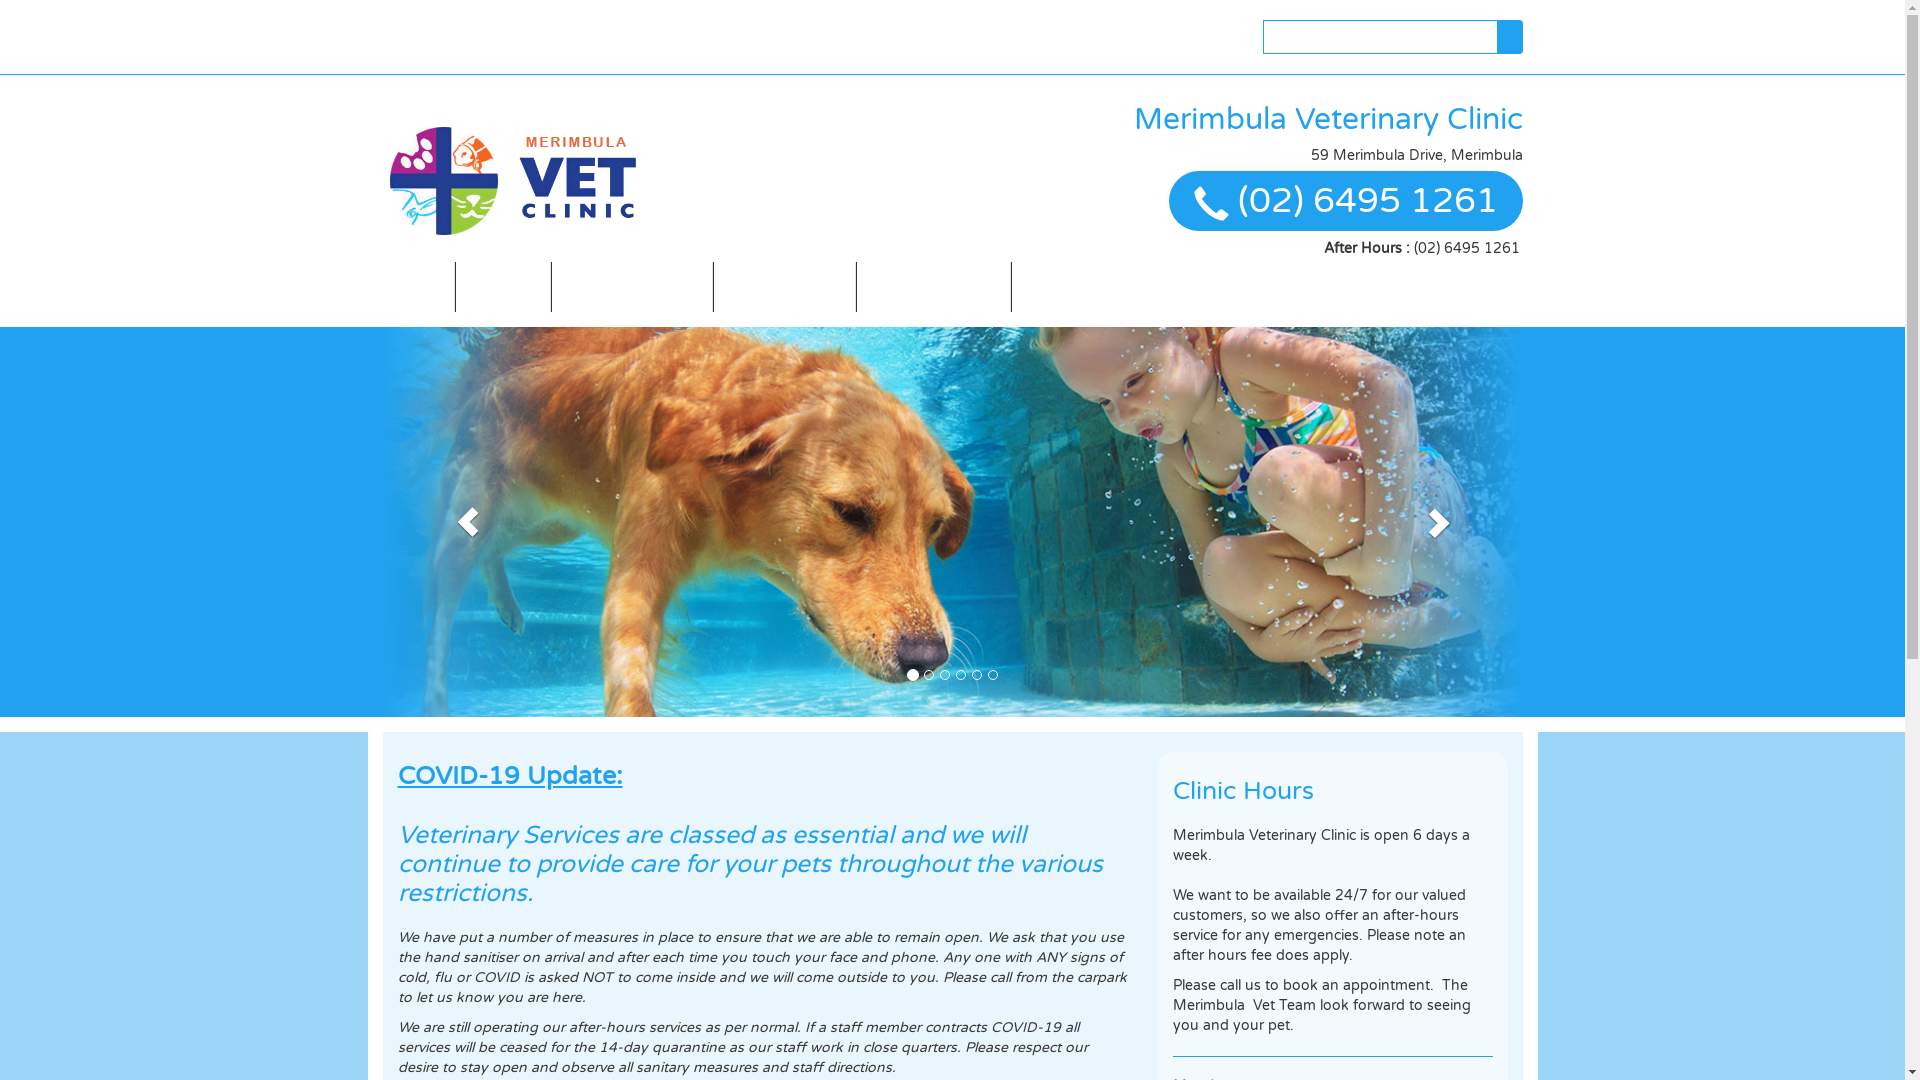 The height and width of the screenshot is (1080, 1920). Describe the element at coordinates (784, 286) in the screenshot. I see `Surgical Services` at that location.